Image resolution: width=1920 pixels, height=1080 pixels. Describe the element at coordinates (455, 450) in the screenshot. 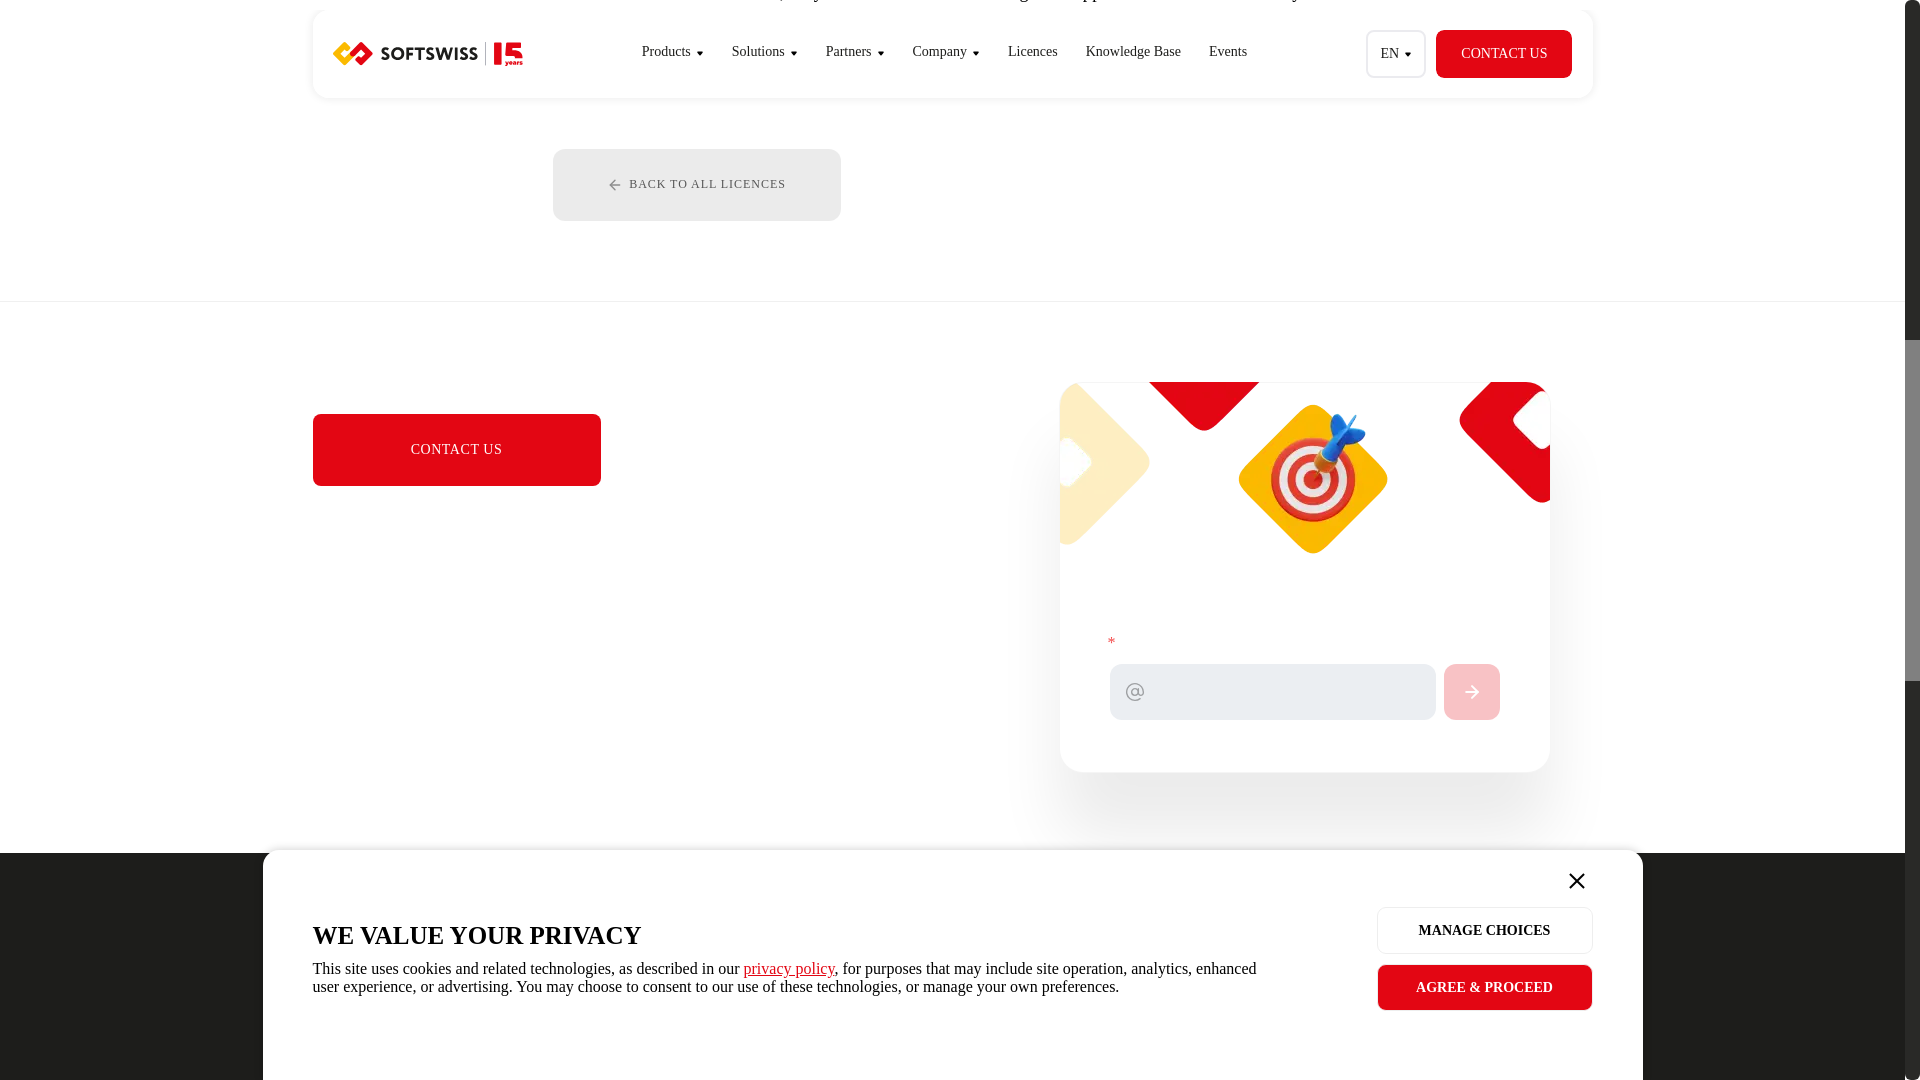

I see `CONTACT US` at that location.